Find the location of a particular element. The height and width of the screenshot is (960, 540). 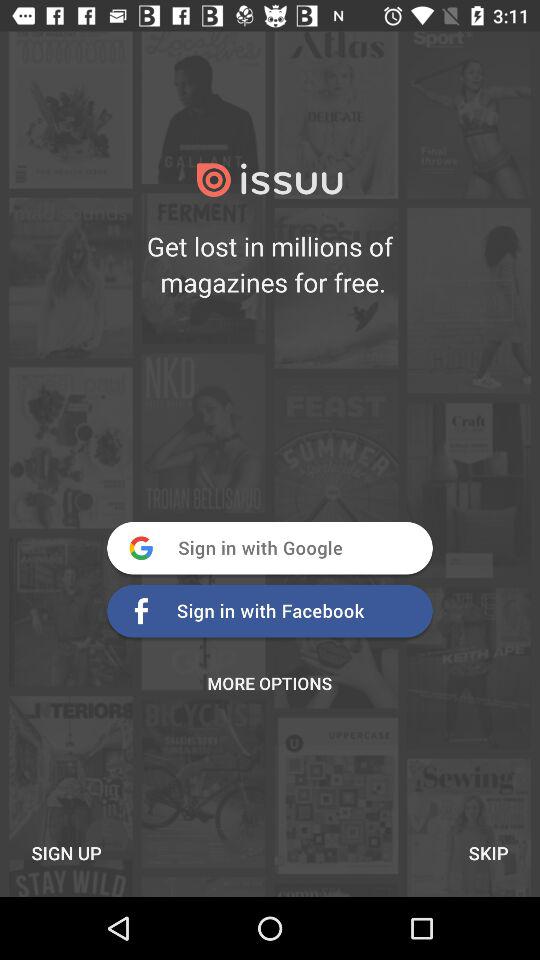

turn on the more options is located at coordinates (270, 683).